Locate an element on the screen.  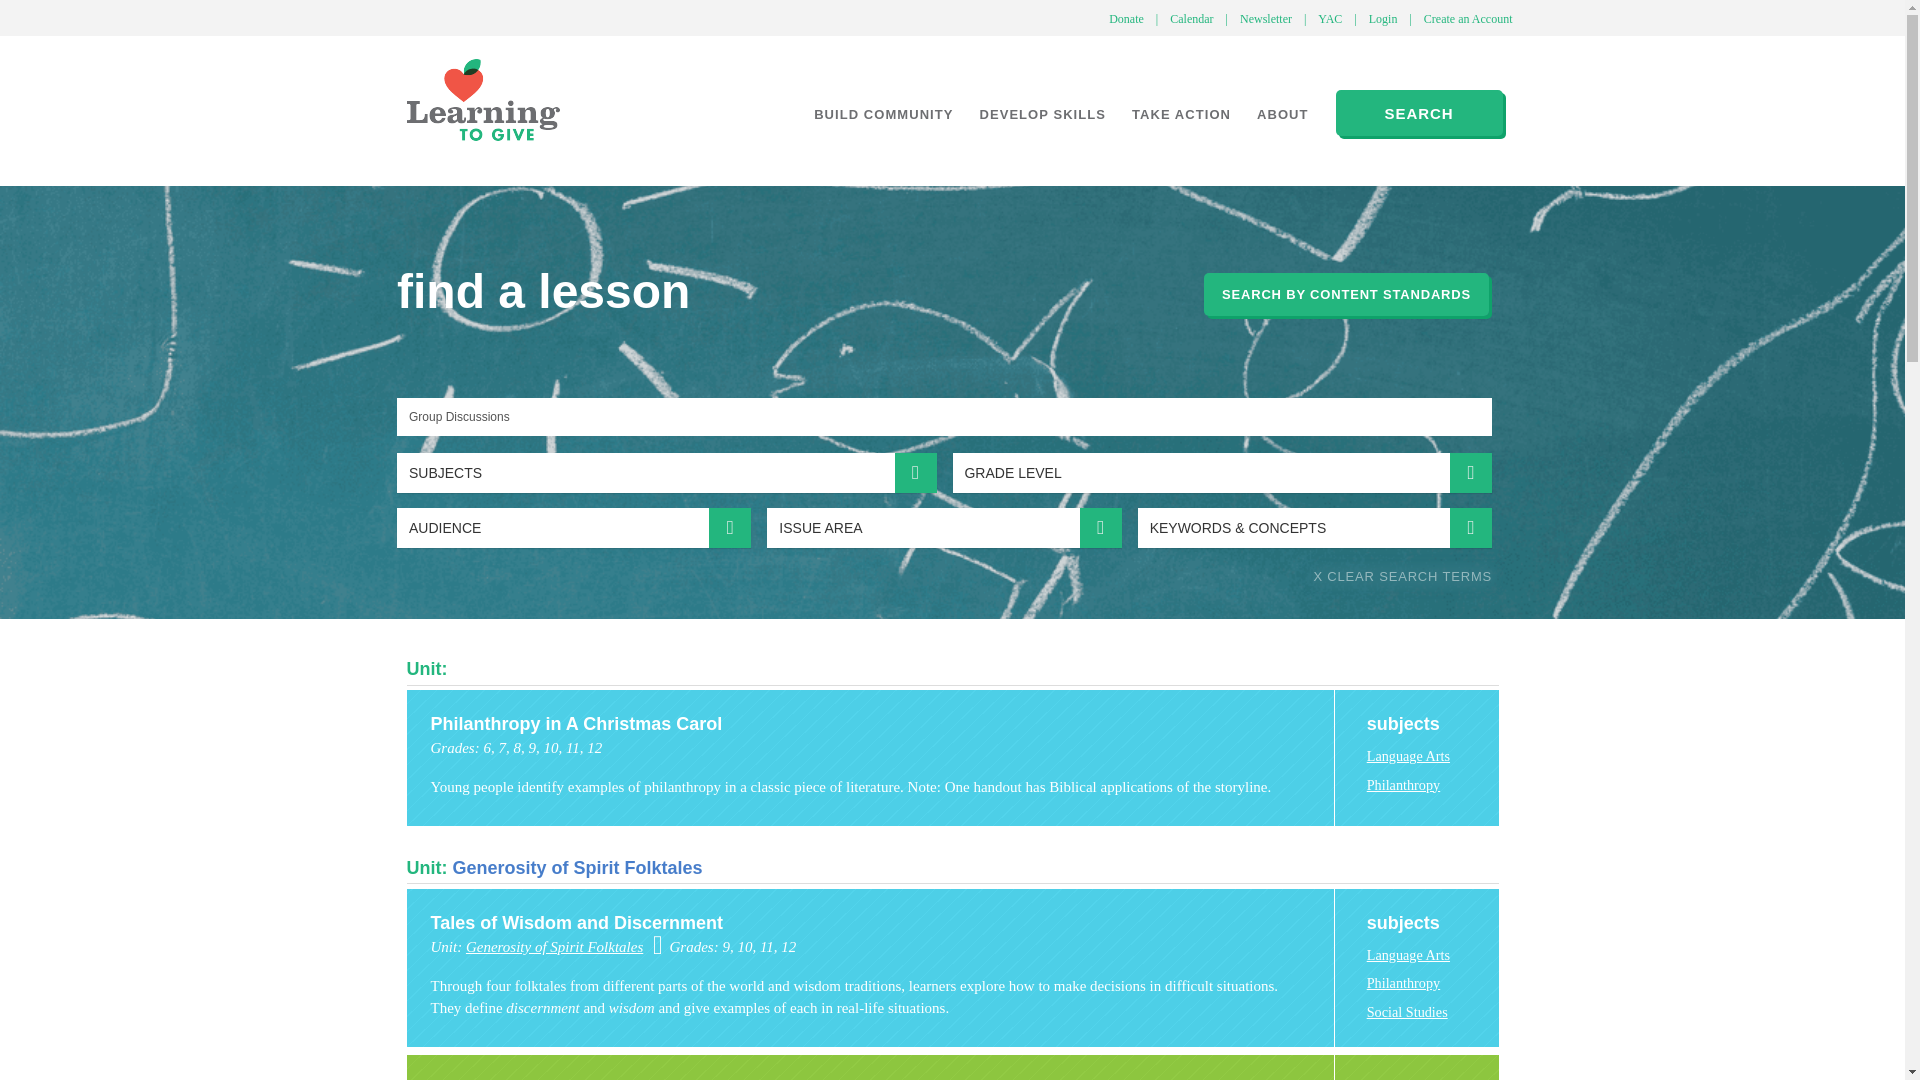
Create an Account is located at coordinates (1468, 18).